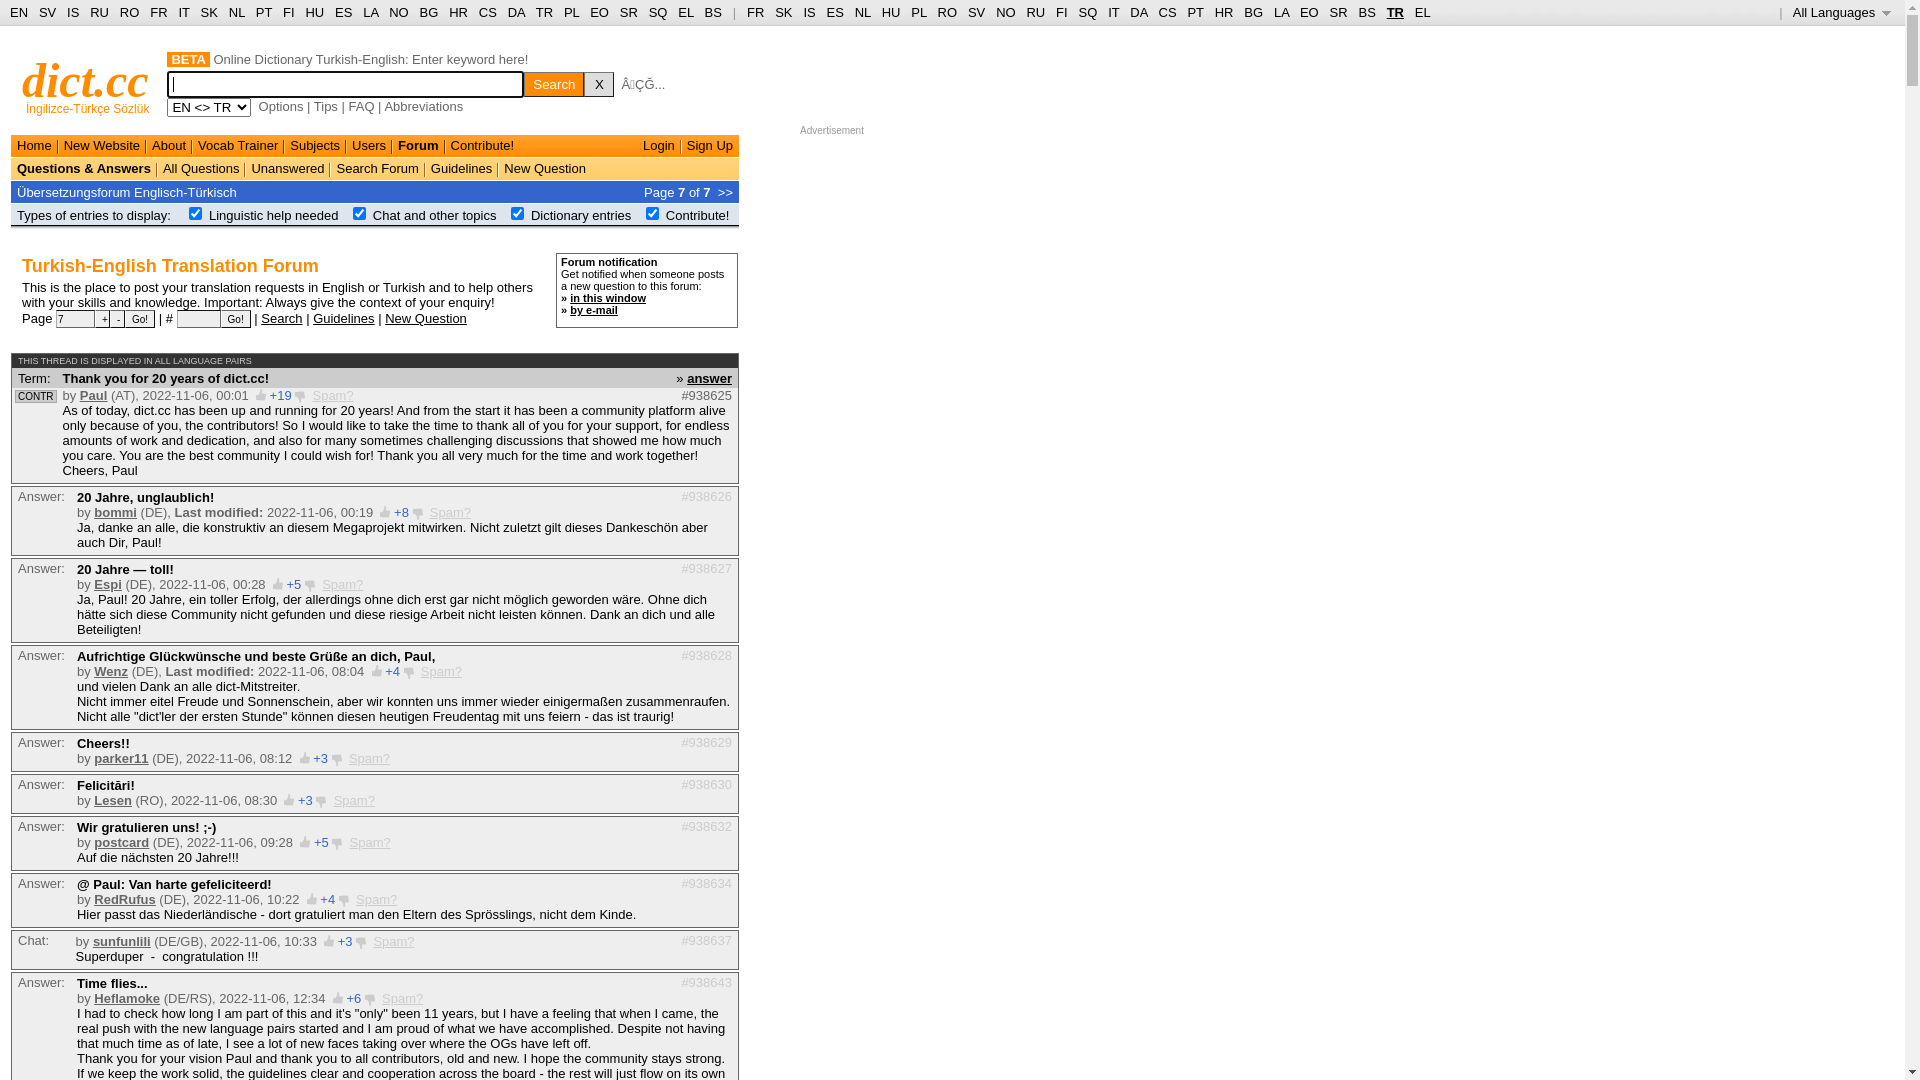 The image size is (1920, 1080). I want to click on EL, so click(686, 12).